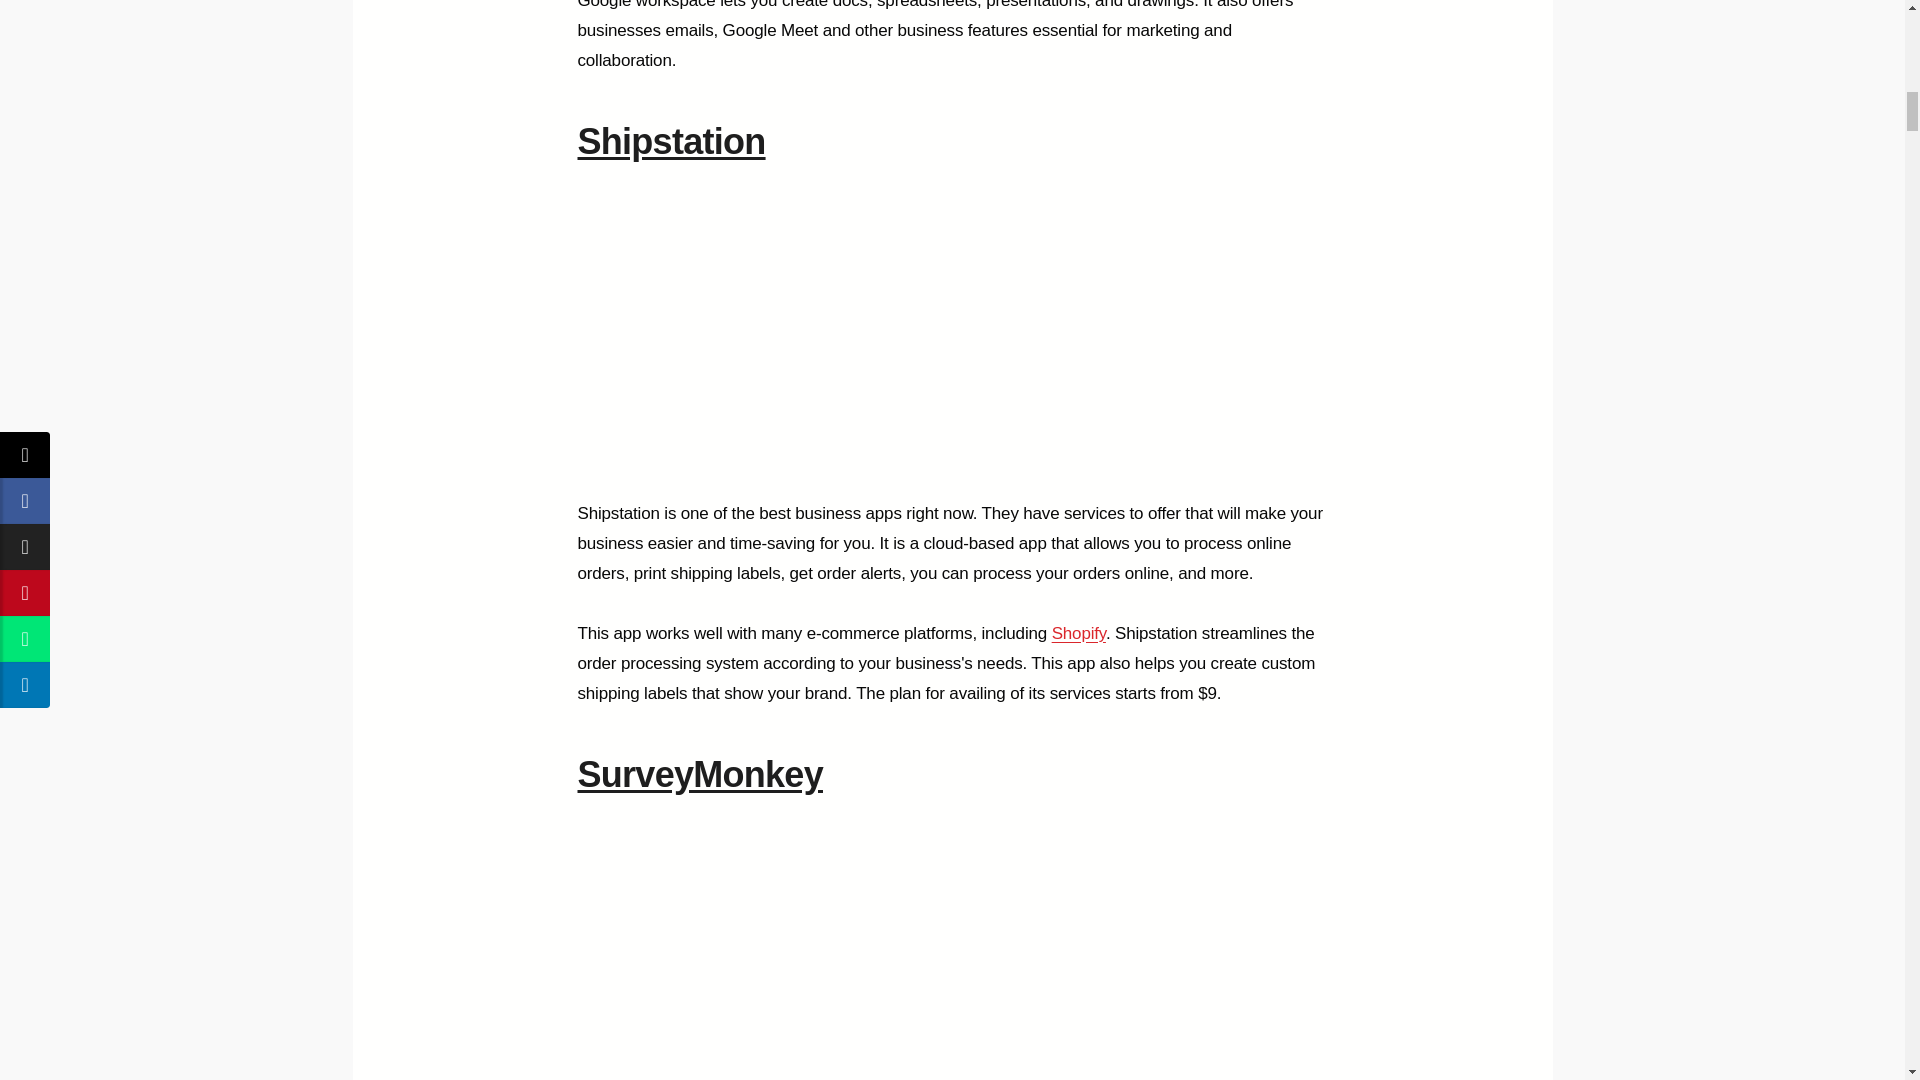 The image size is (1920, 1080). I want to click on Shopify, so click(1078, 633).